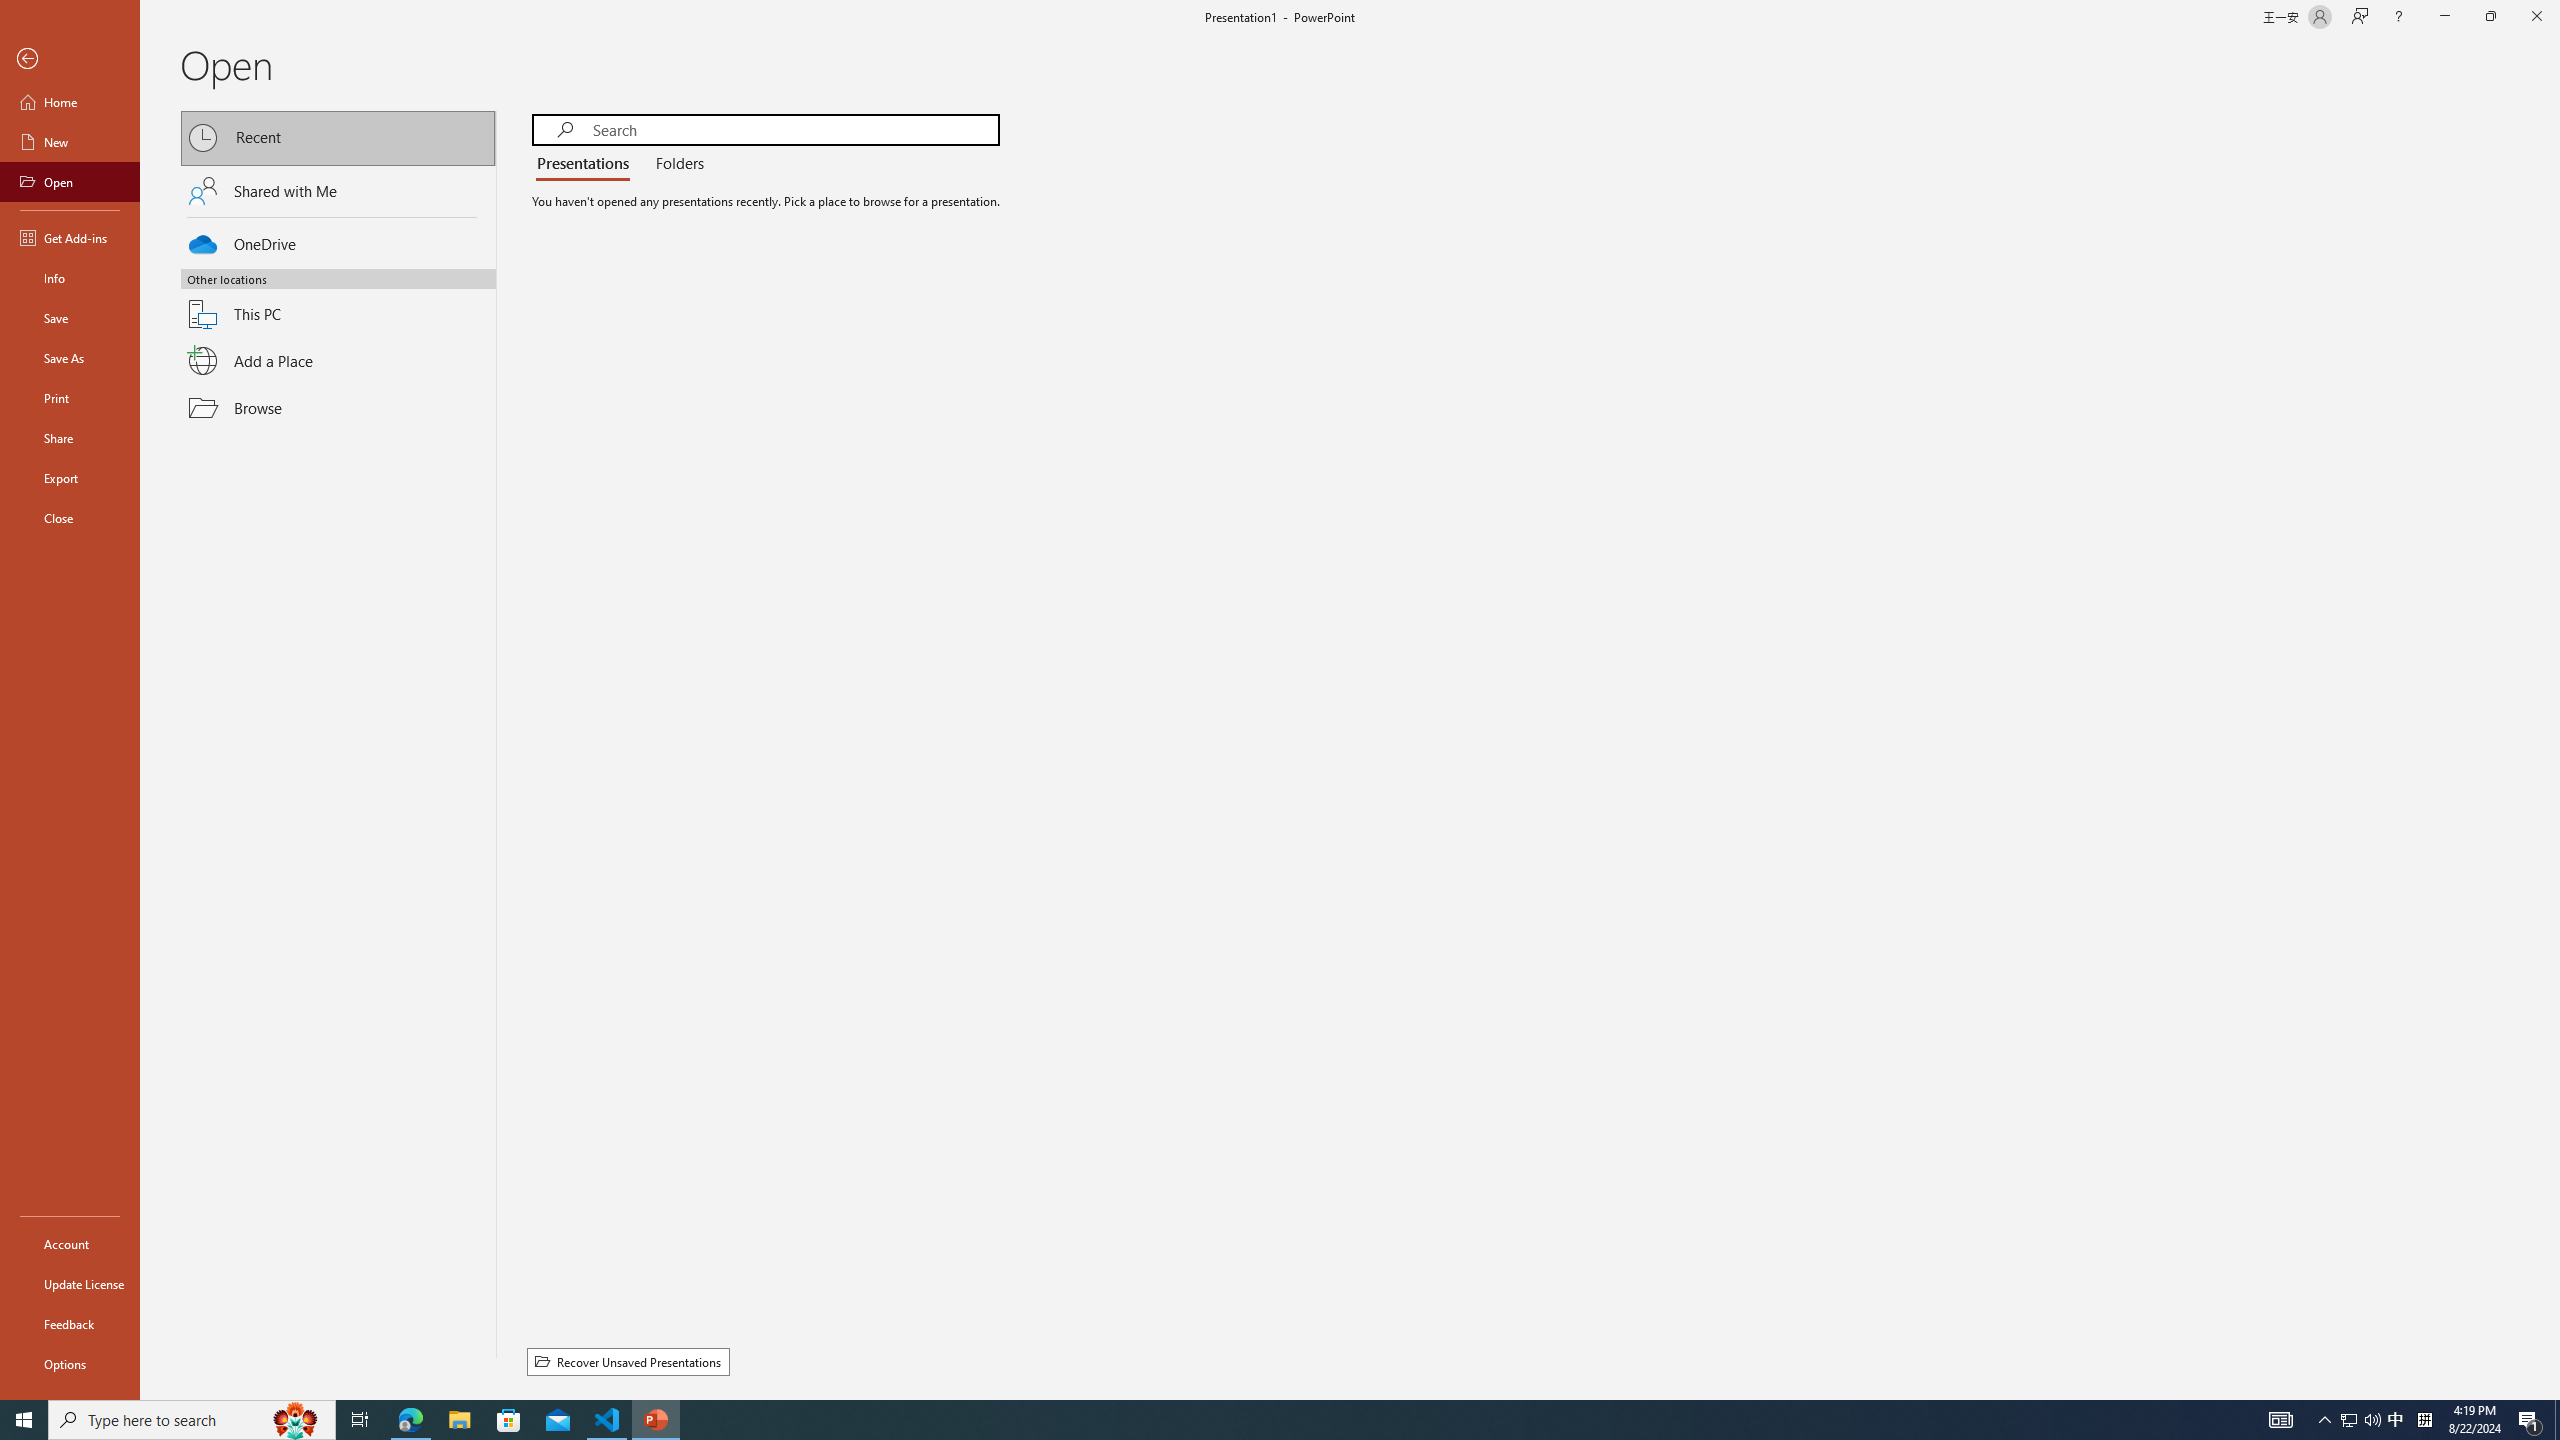  What do you see at coordinates (587, 164) in the screenshot?
I see `Presentations` at bounding box center [587, 164].